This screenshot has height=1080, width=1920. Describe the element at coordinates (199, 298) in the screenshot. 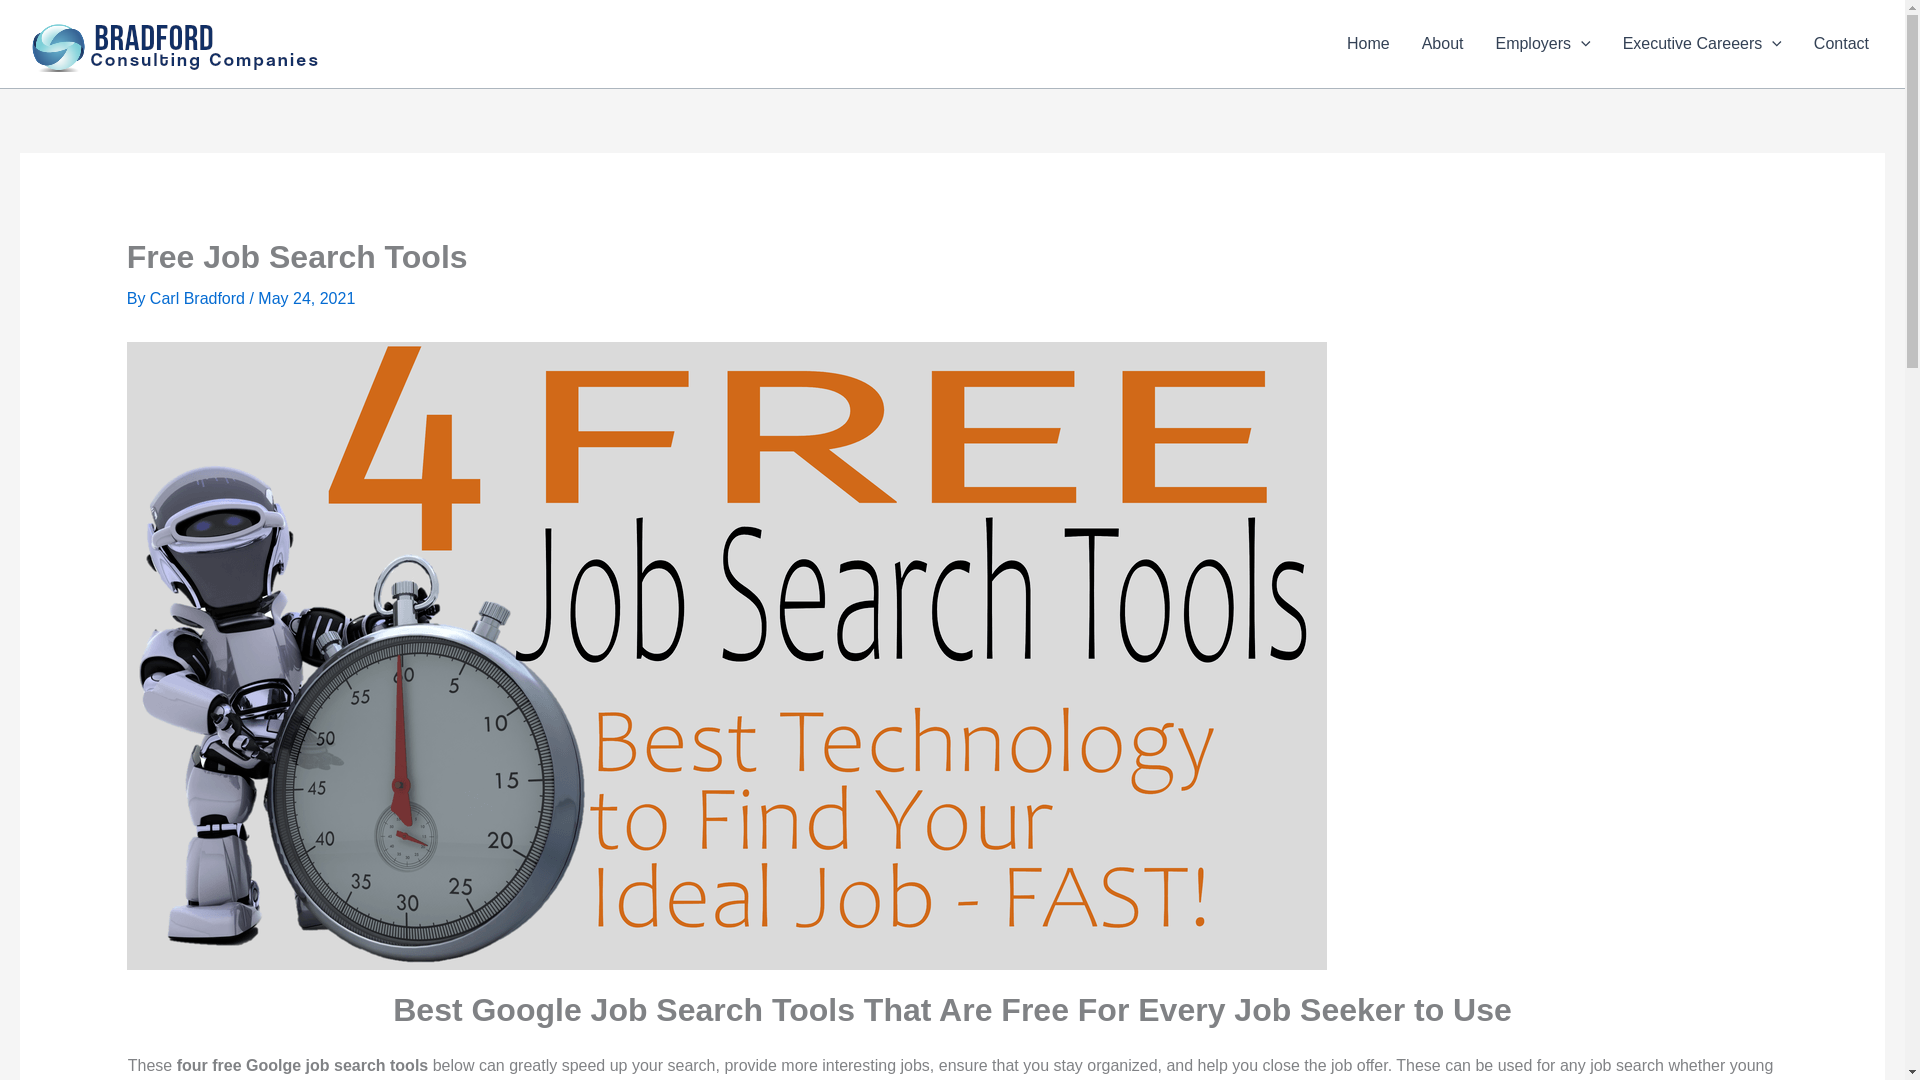

I see `Carl Bradford` at that location.